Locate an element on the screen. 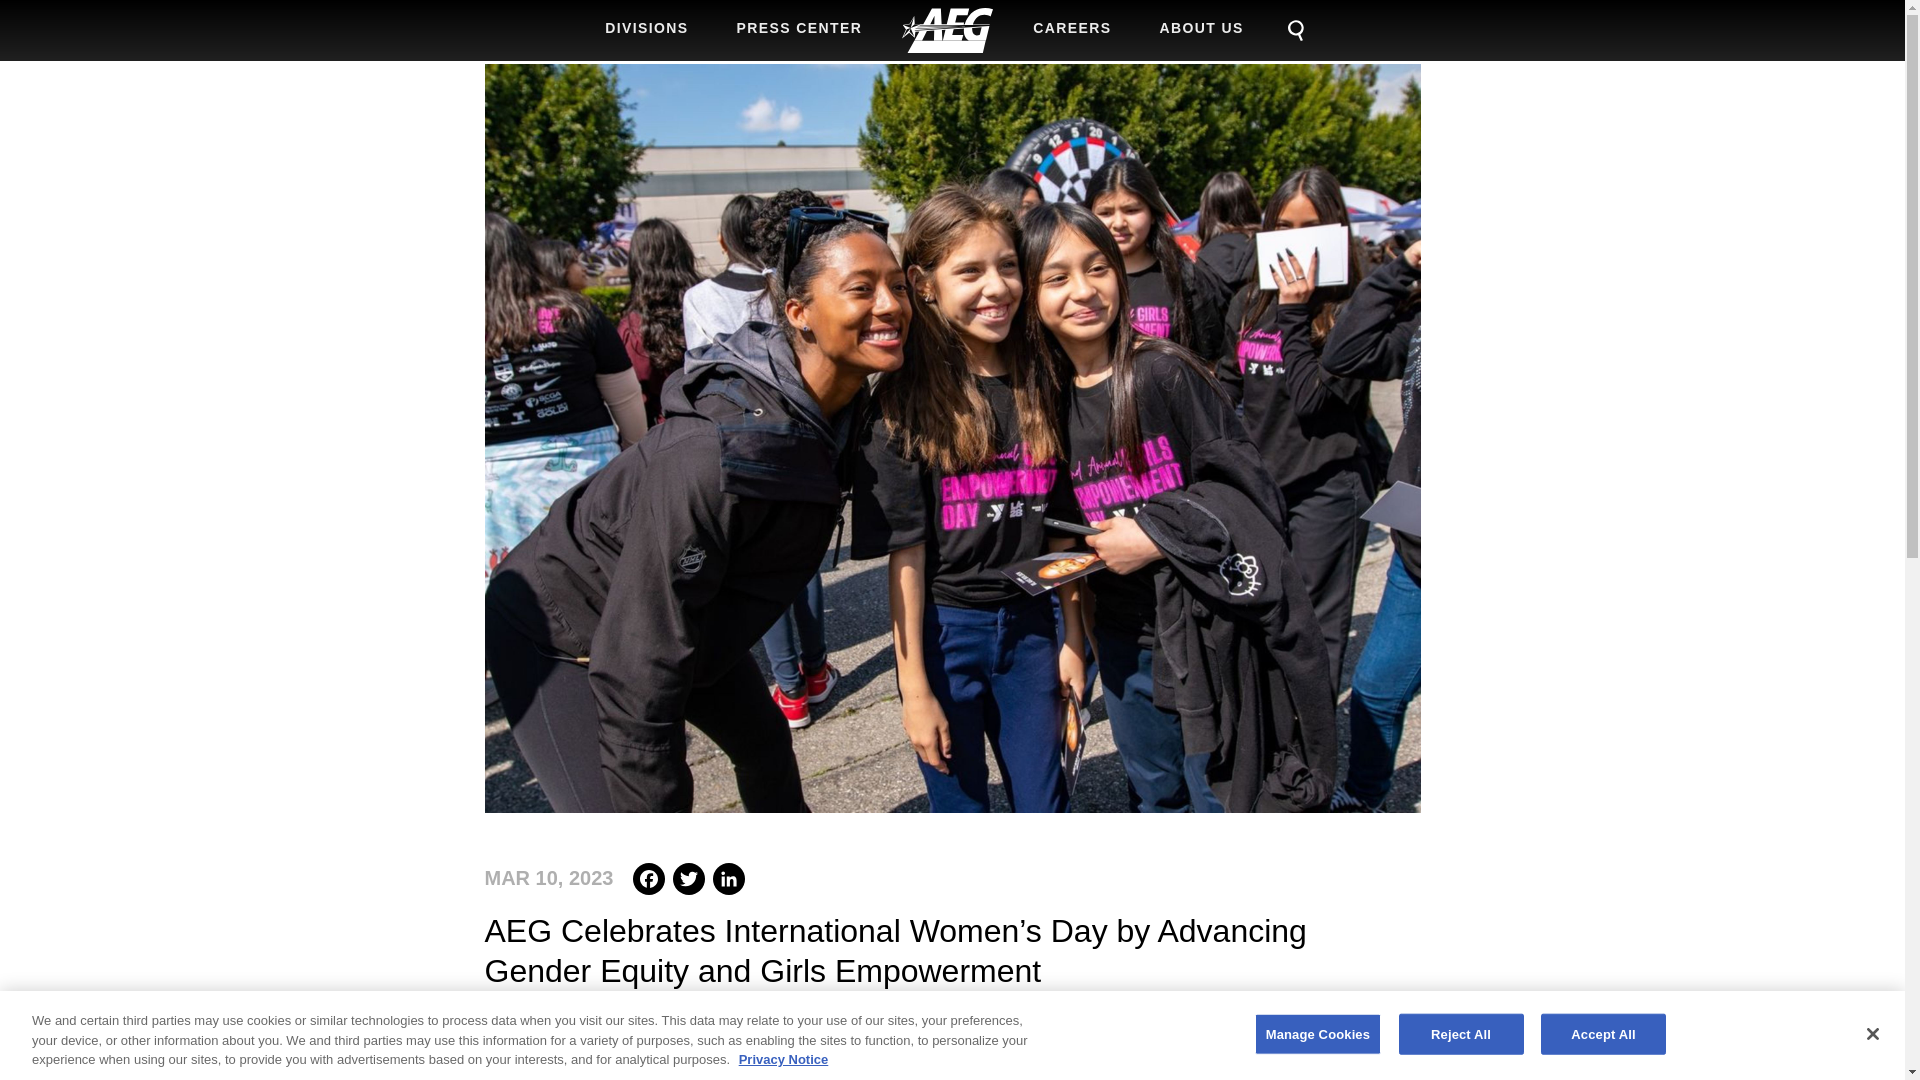 The image size is (1920, 1080). ABOUT US is located at coordinates (1202, 28).